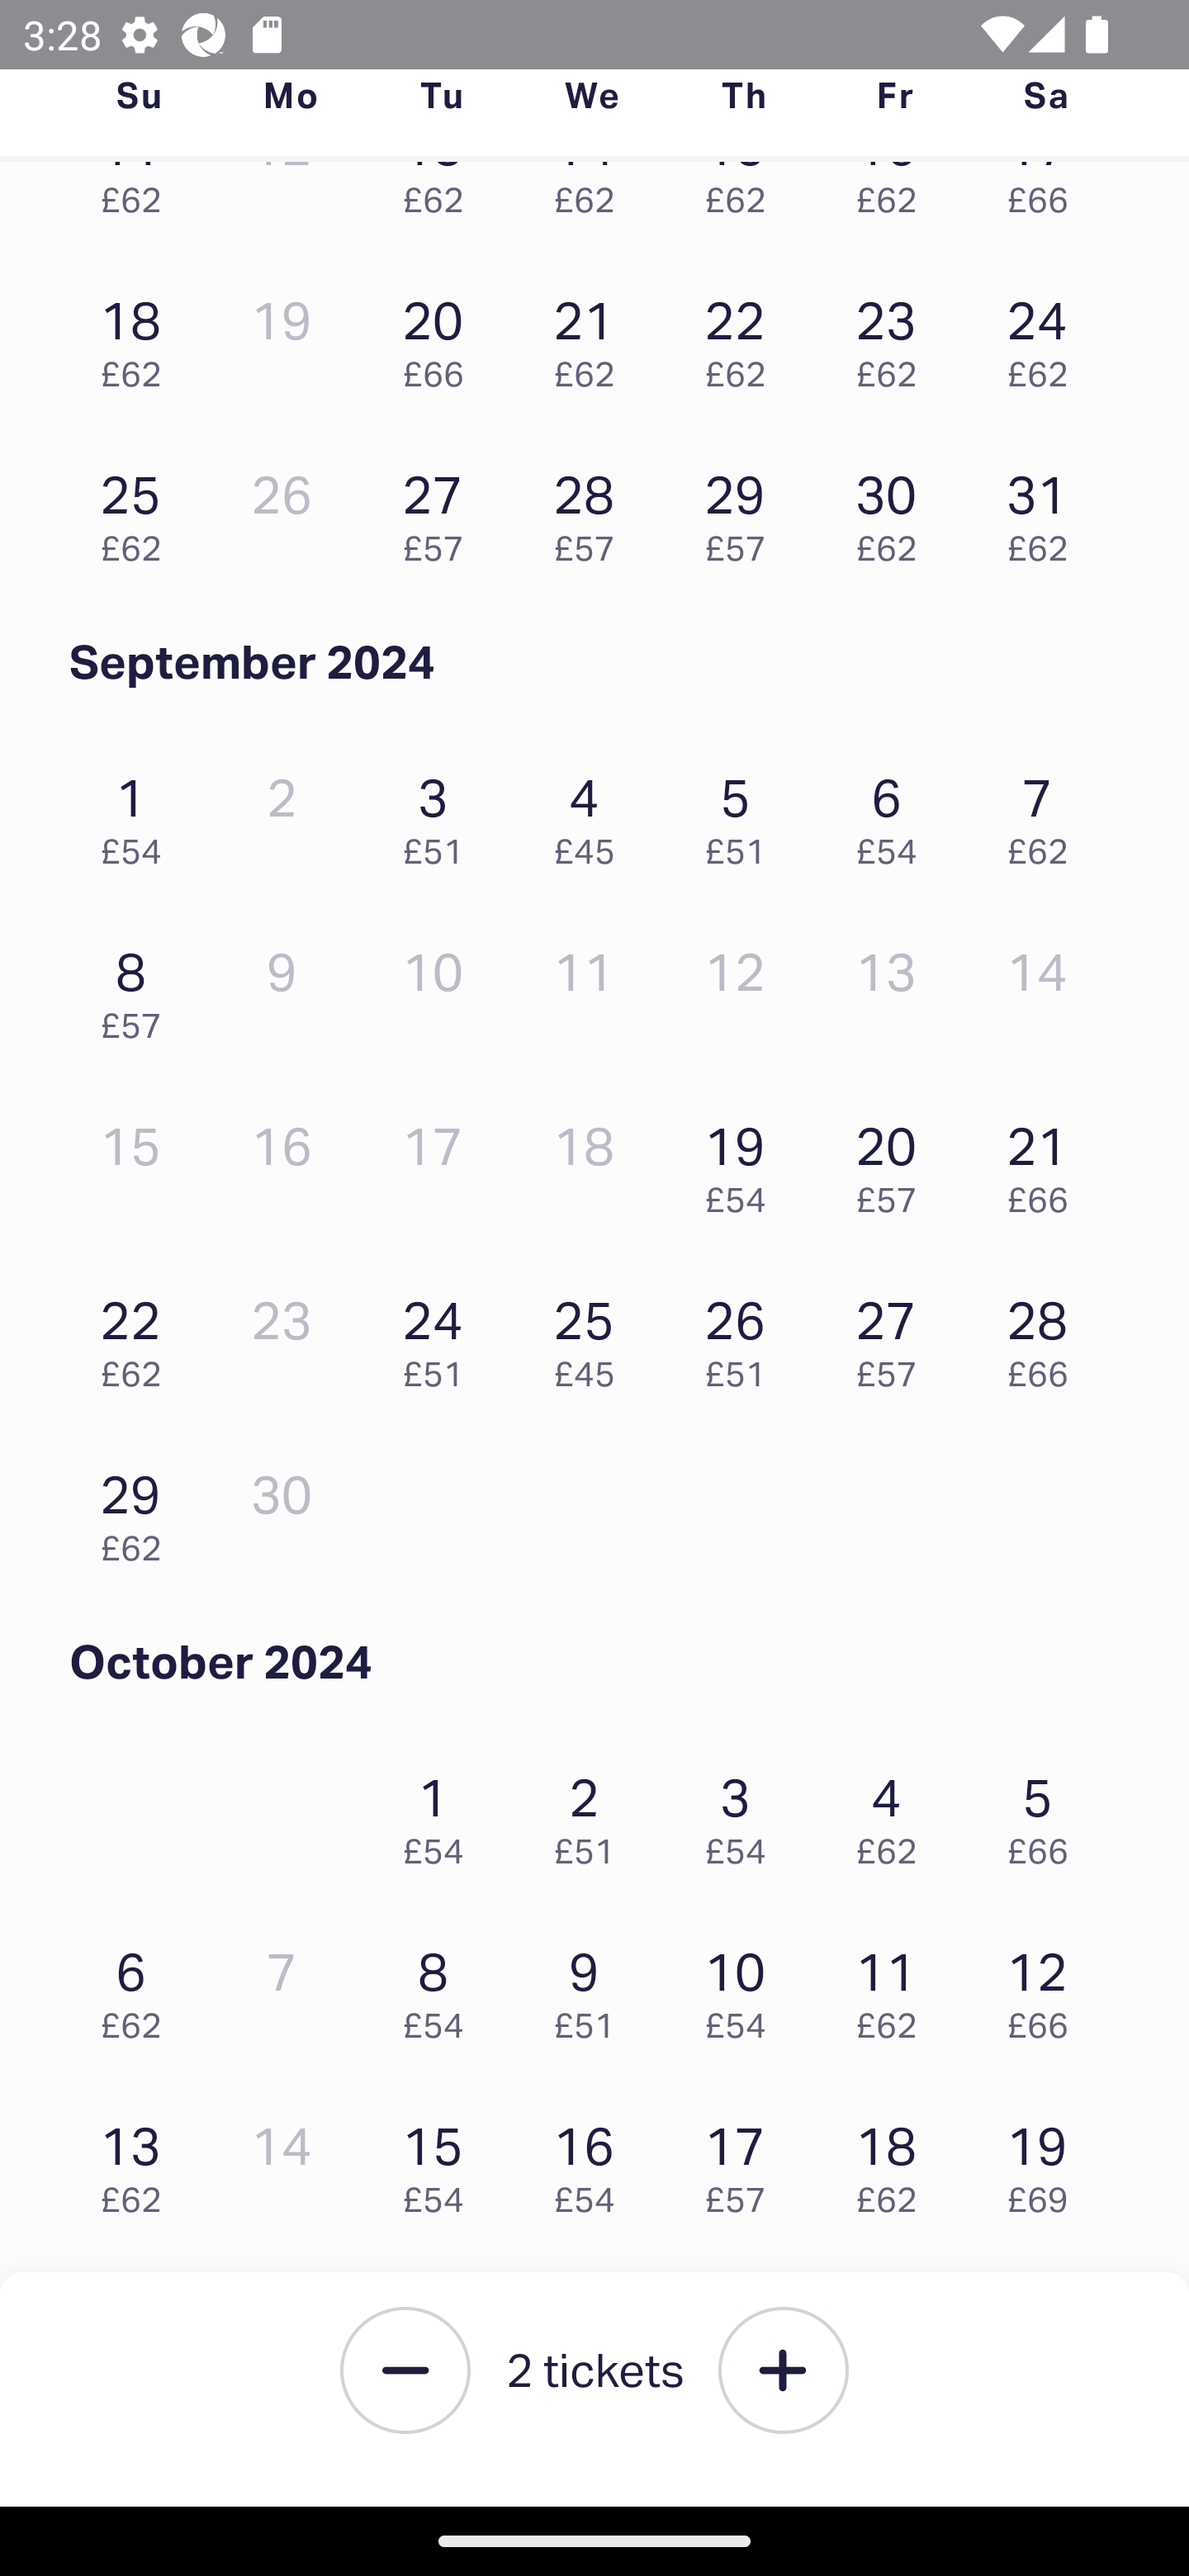  I want to click on 11 £62, so click(894, 1986).